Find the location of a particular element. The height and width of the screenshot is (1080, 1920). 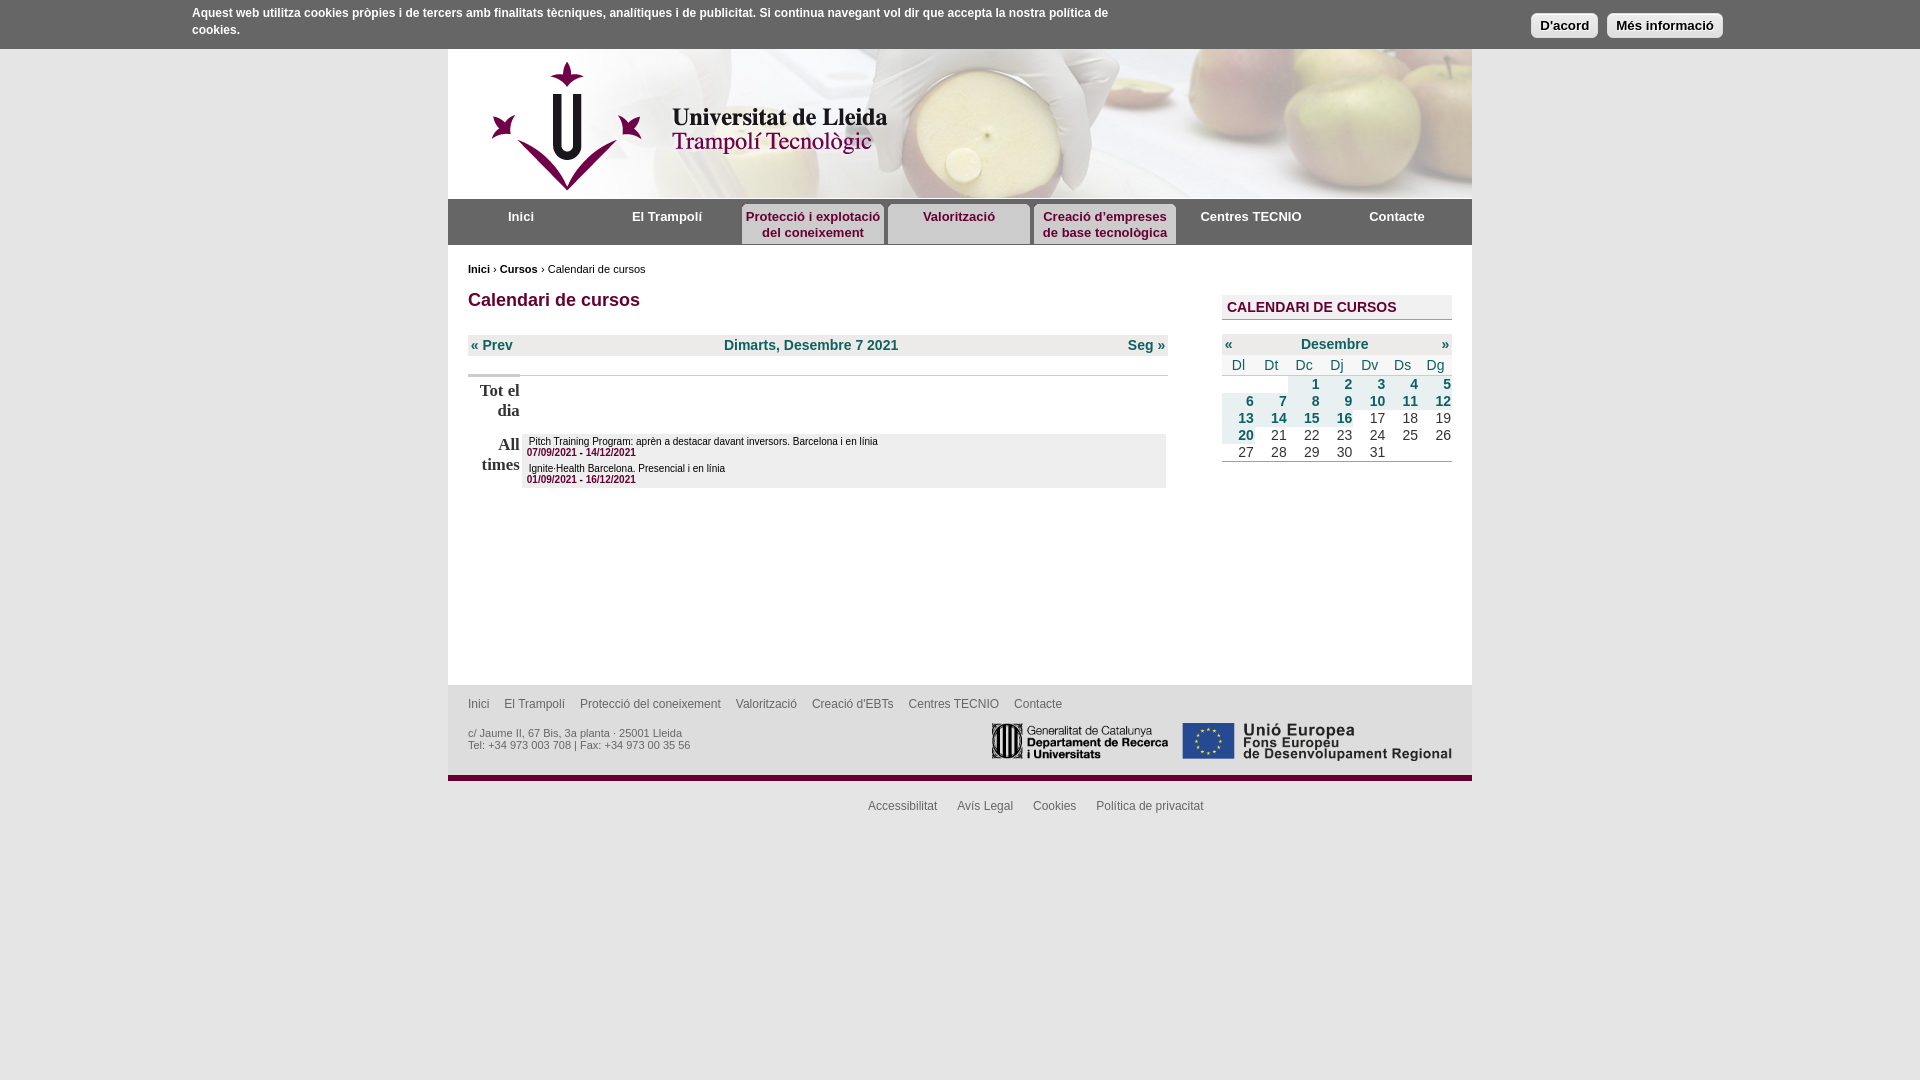

2 is located at coordinates (1349, 384).